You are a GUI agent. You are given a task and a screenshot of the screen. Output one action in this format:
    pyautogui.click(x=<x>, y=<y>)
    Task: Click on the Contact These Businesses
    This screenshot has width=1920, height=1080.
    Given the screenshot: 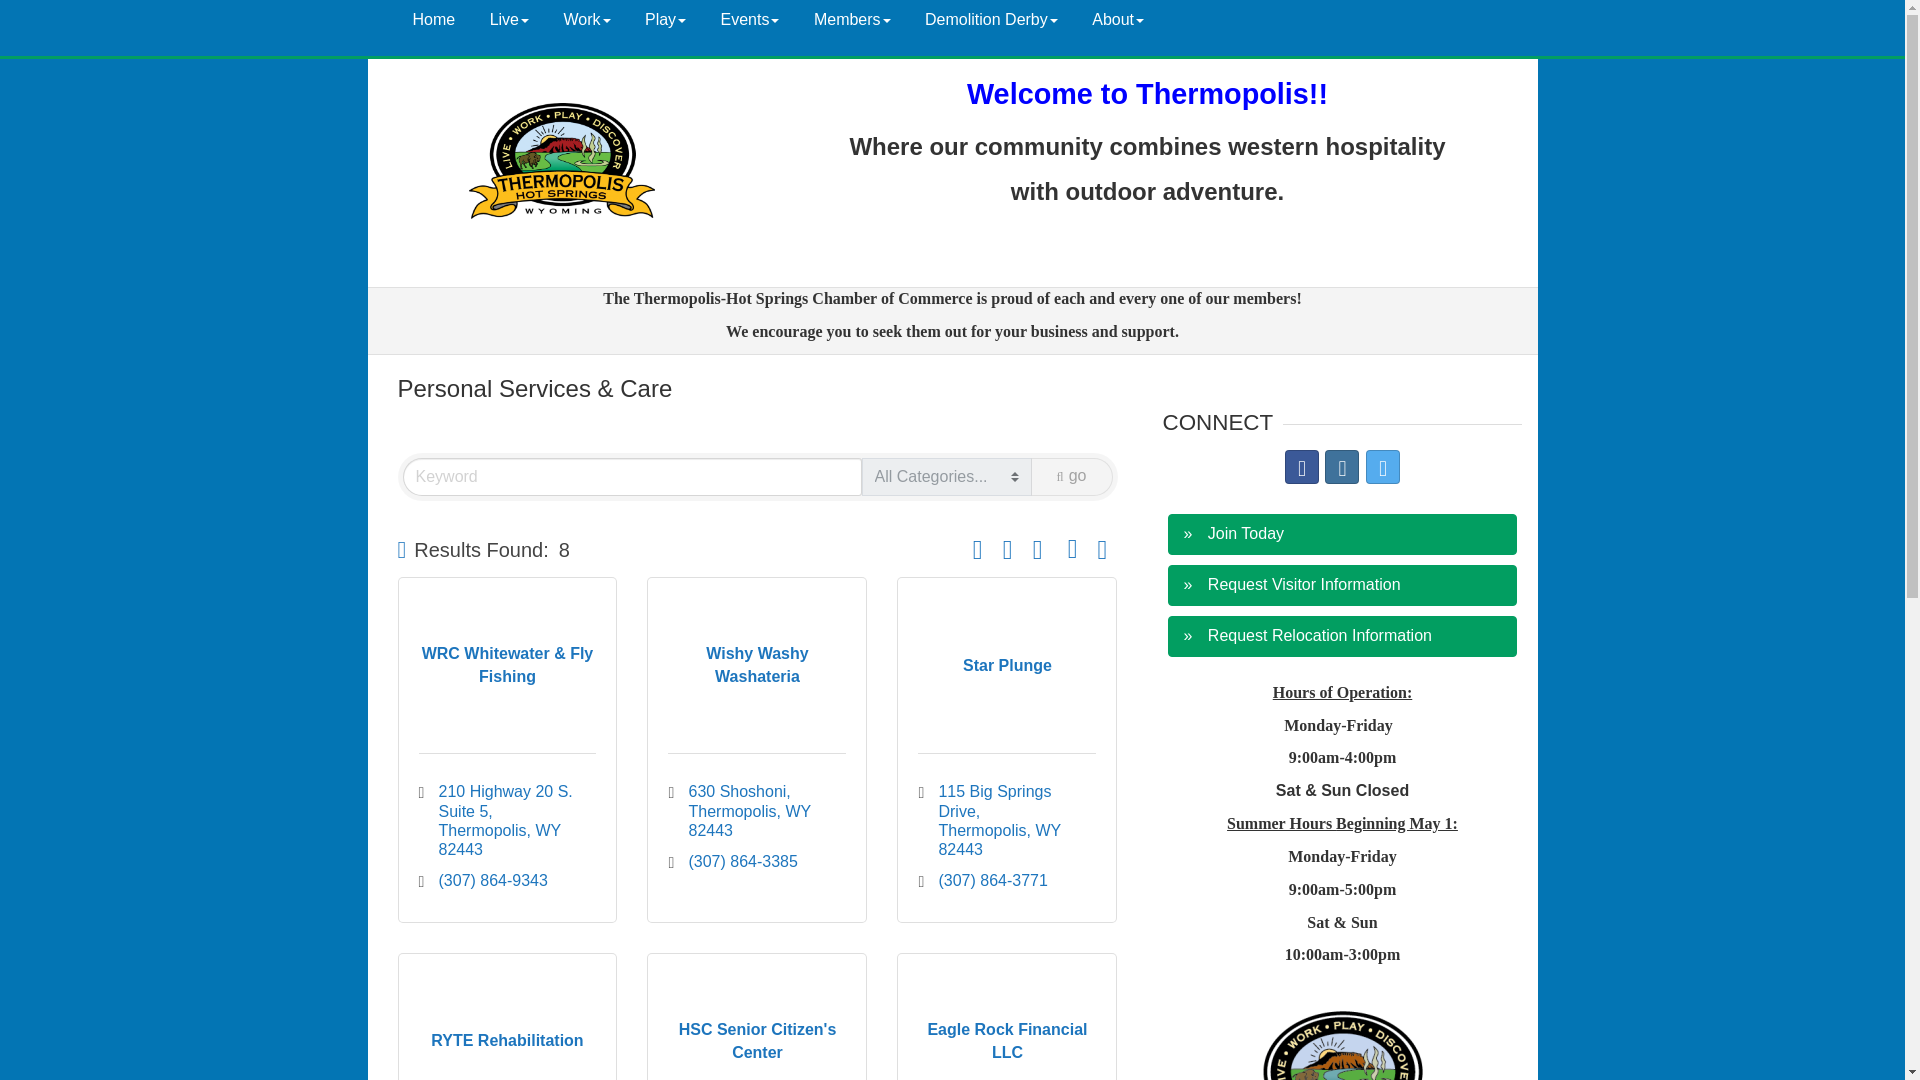 What is the action you would take?
    pyautogui.click(x=1102, y=548)
    